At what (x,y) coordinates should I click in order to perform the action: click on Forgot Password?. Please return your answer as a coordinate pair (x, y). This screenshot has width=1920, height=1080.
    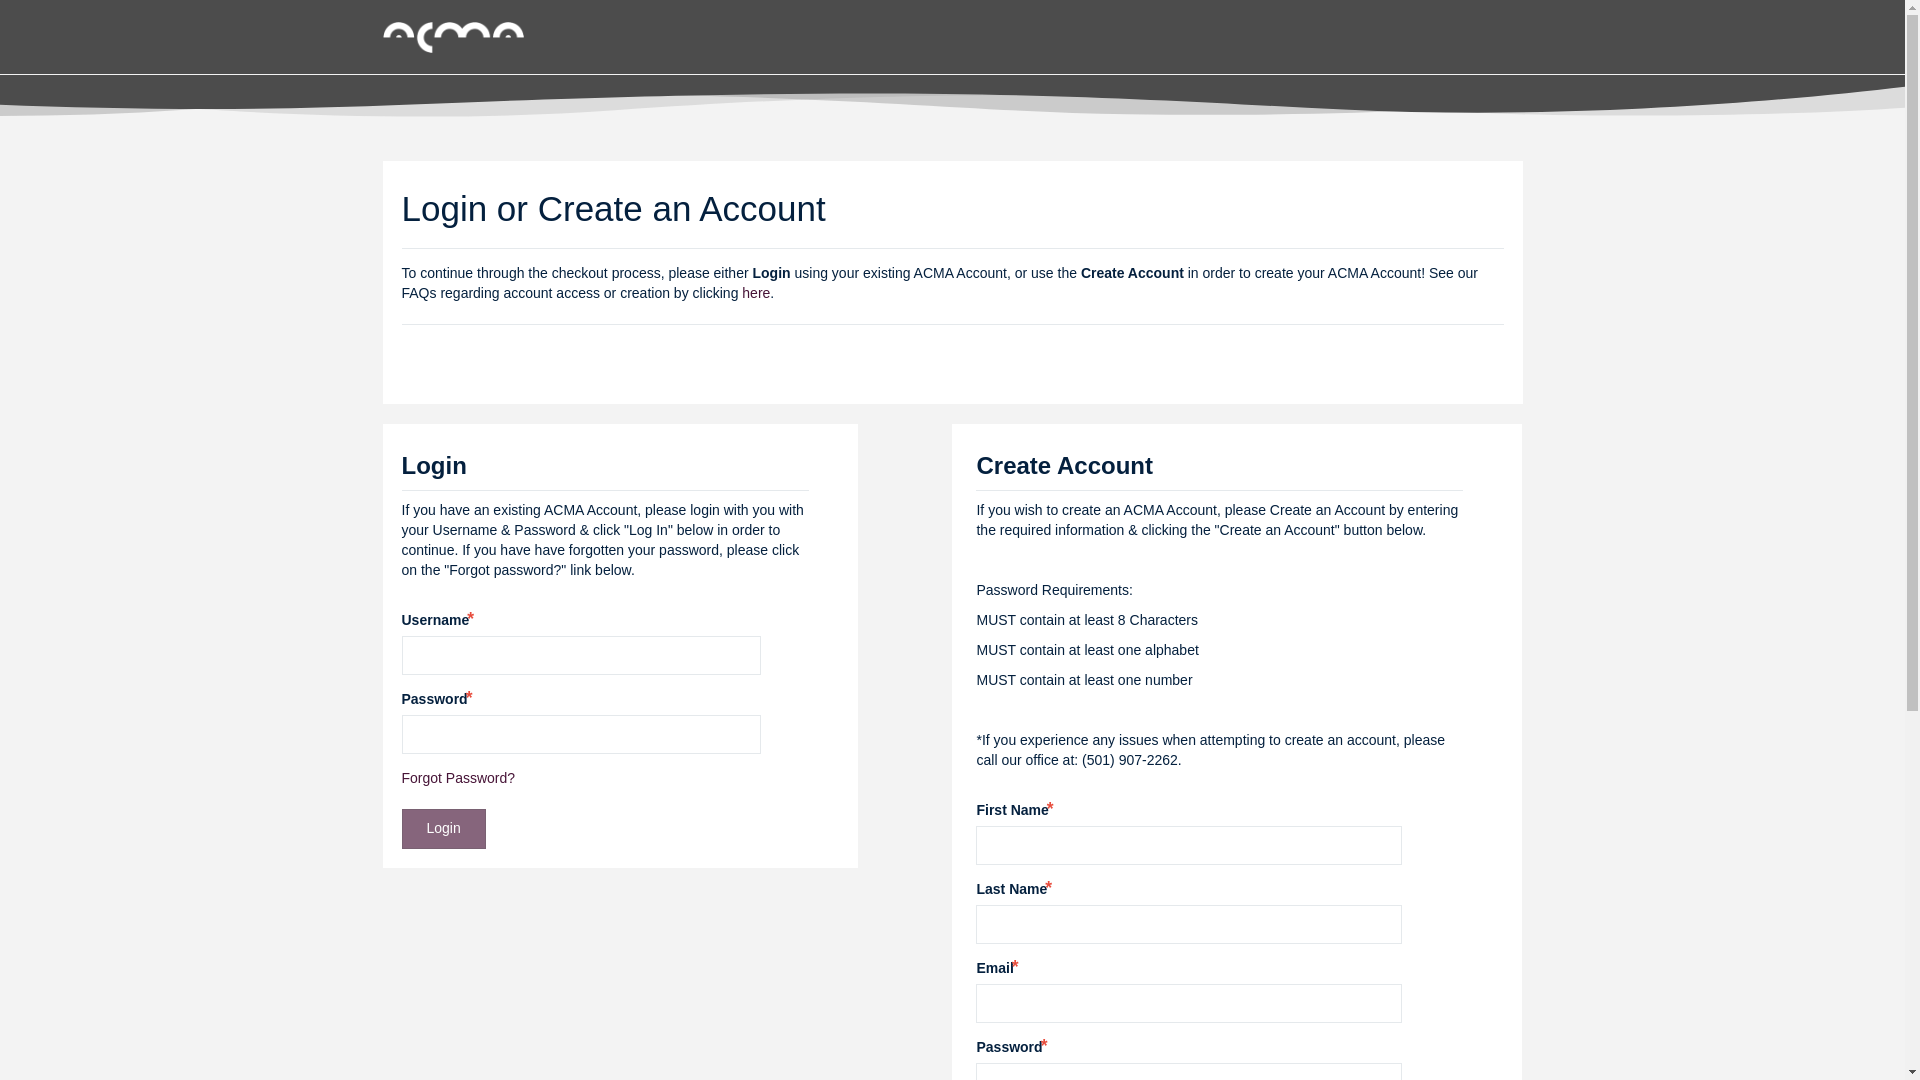
    Looking at the image, I should click on (458, 778).